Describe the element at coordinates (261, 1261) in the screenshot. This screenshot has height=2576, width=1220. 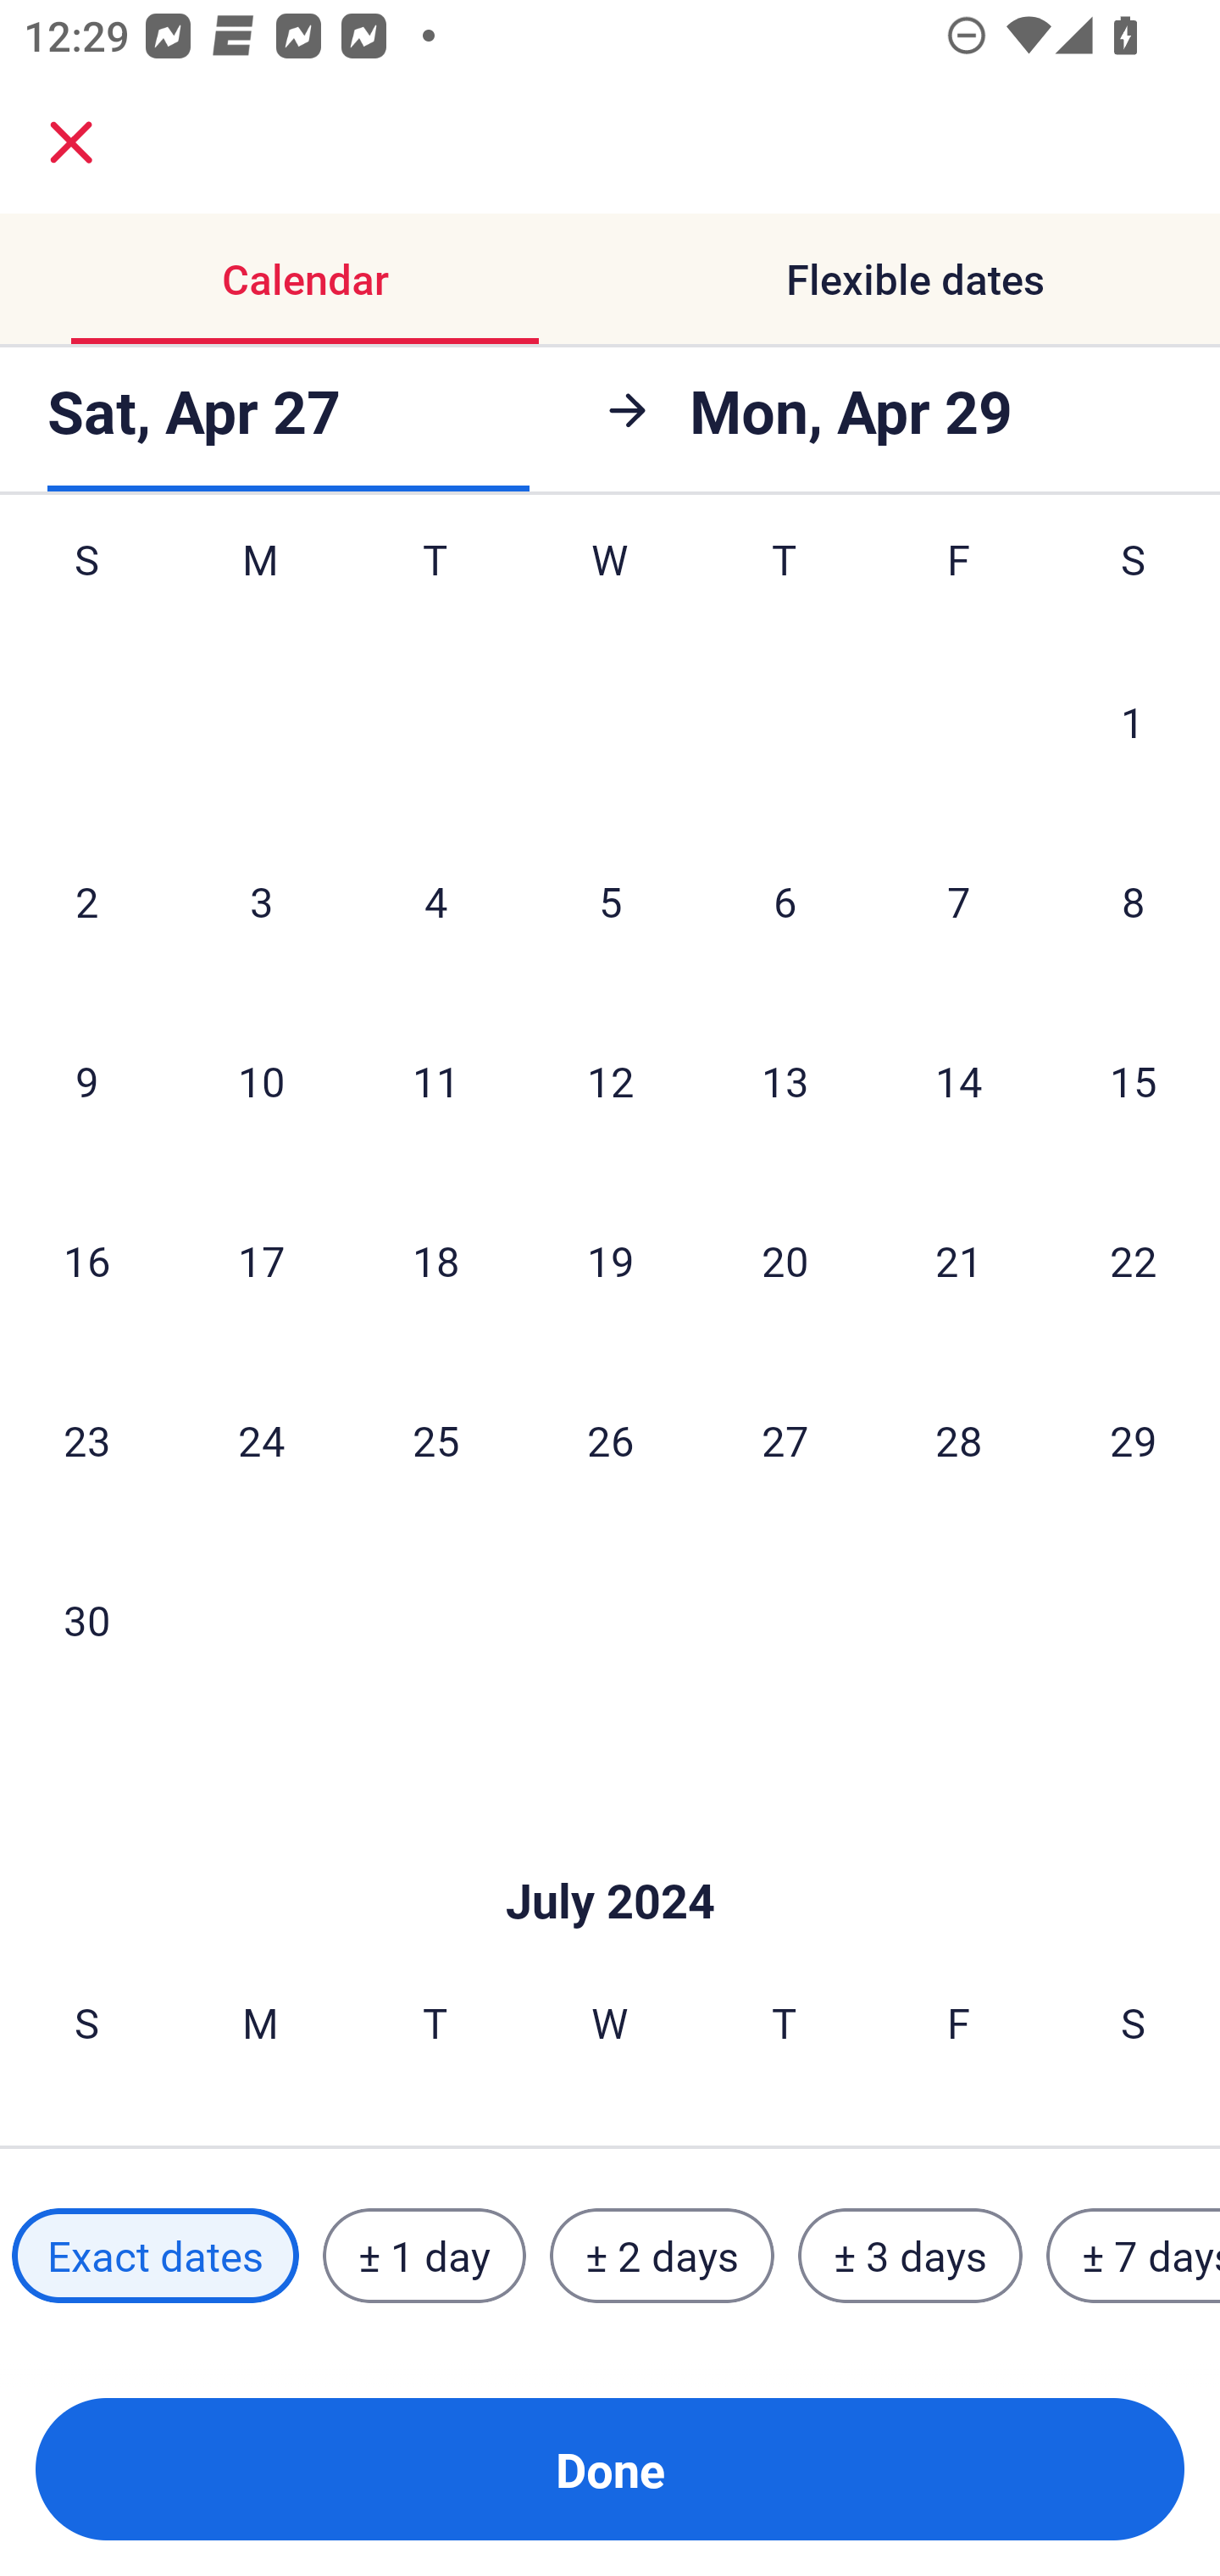
I see `17 Monday, June 17, 2024` at that location.